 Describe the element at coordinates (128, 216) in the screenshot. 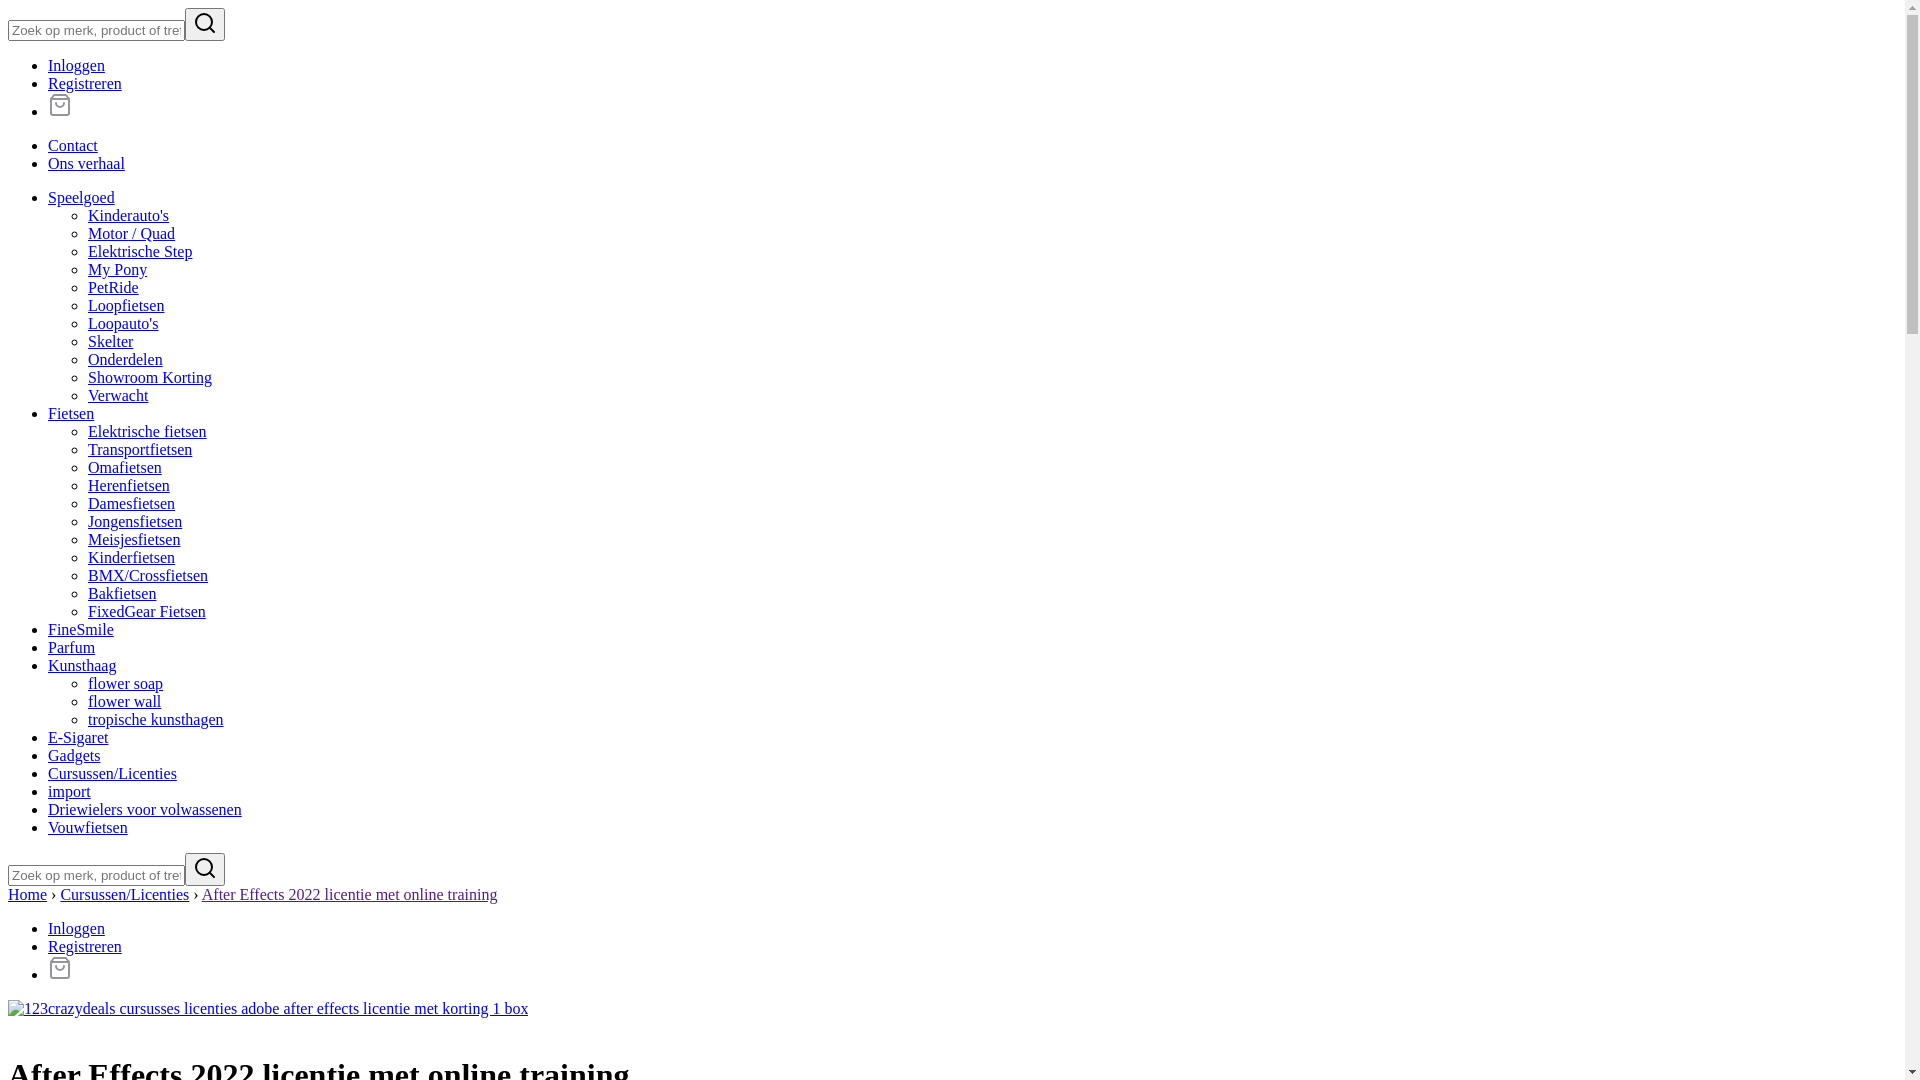

I see `Kinderauto's` at that location.